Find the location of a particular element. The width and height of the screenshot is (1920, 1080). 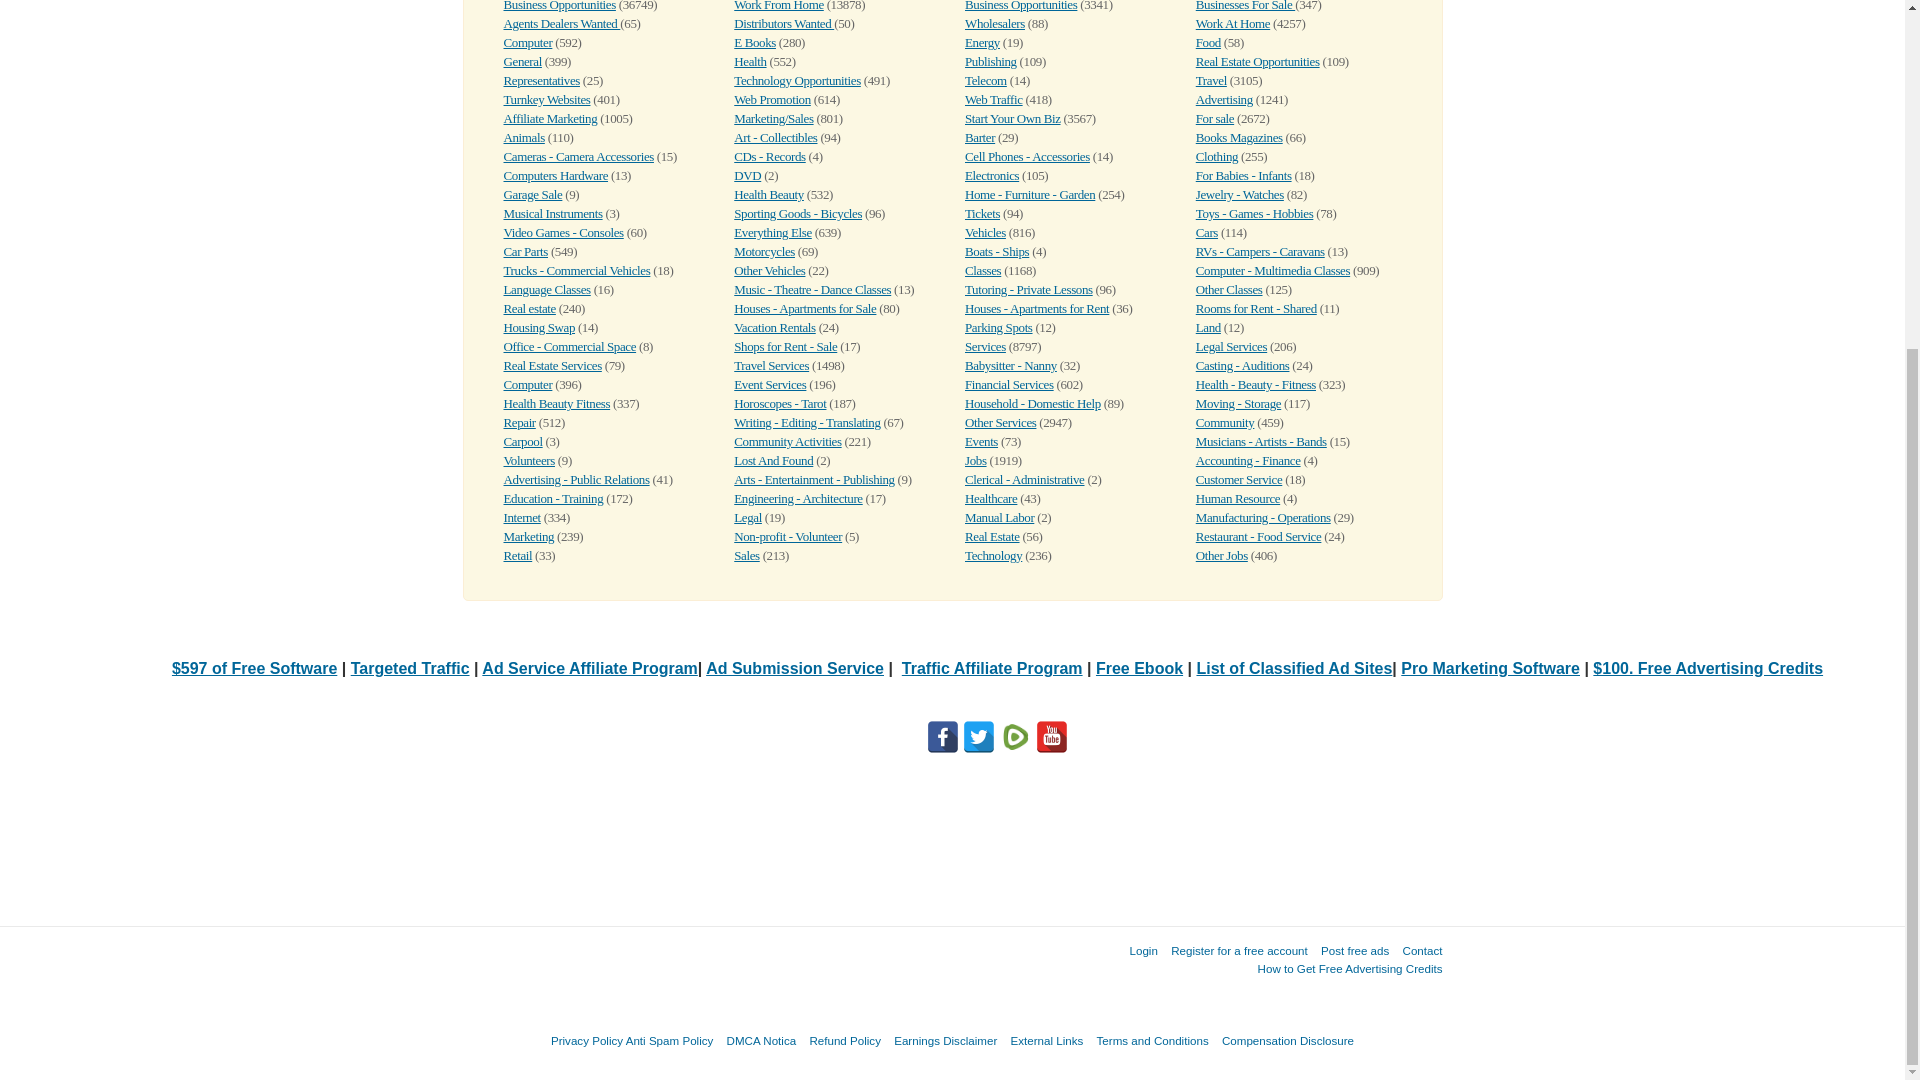

Animals is located at coordinates (524, 136).